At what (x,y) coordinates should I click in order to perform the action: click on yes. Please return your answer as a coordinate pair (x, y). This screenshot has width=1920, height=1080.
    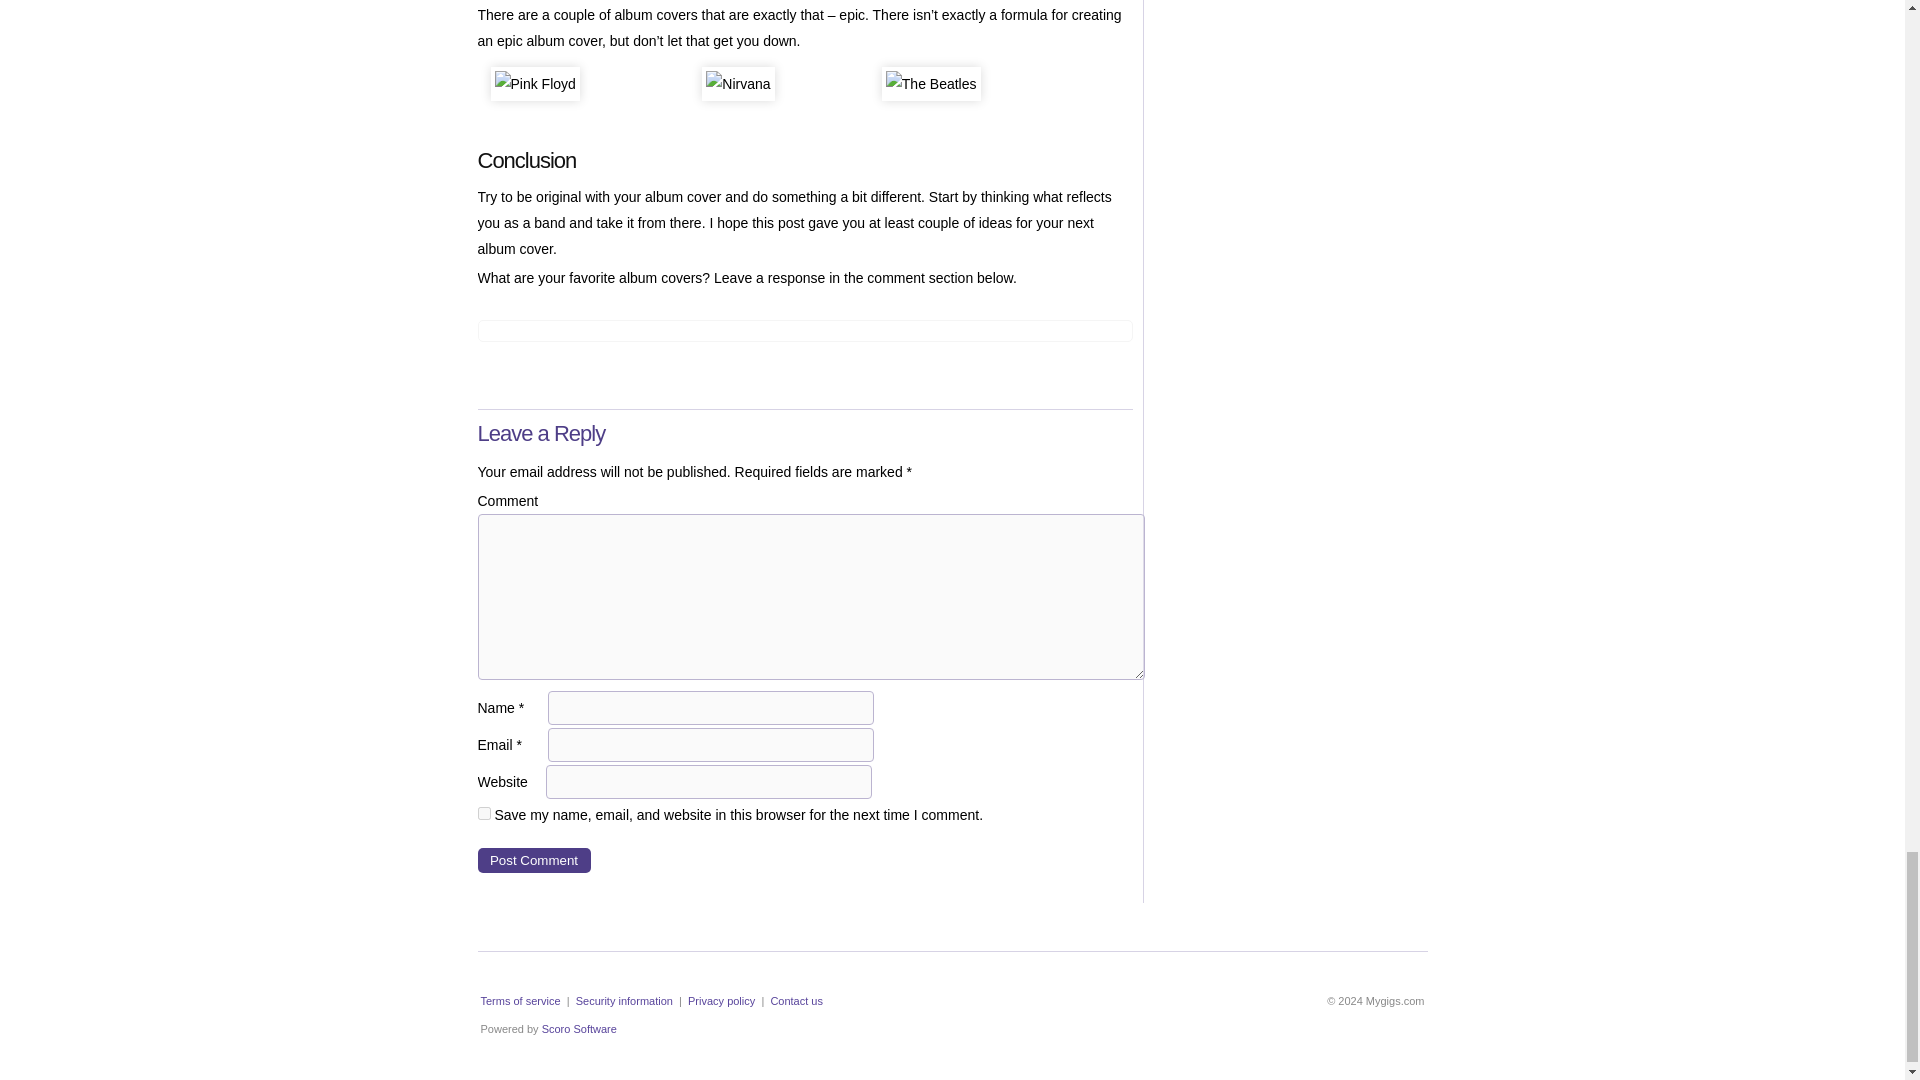
    Looking at the image, I should click on (484, 812).